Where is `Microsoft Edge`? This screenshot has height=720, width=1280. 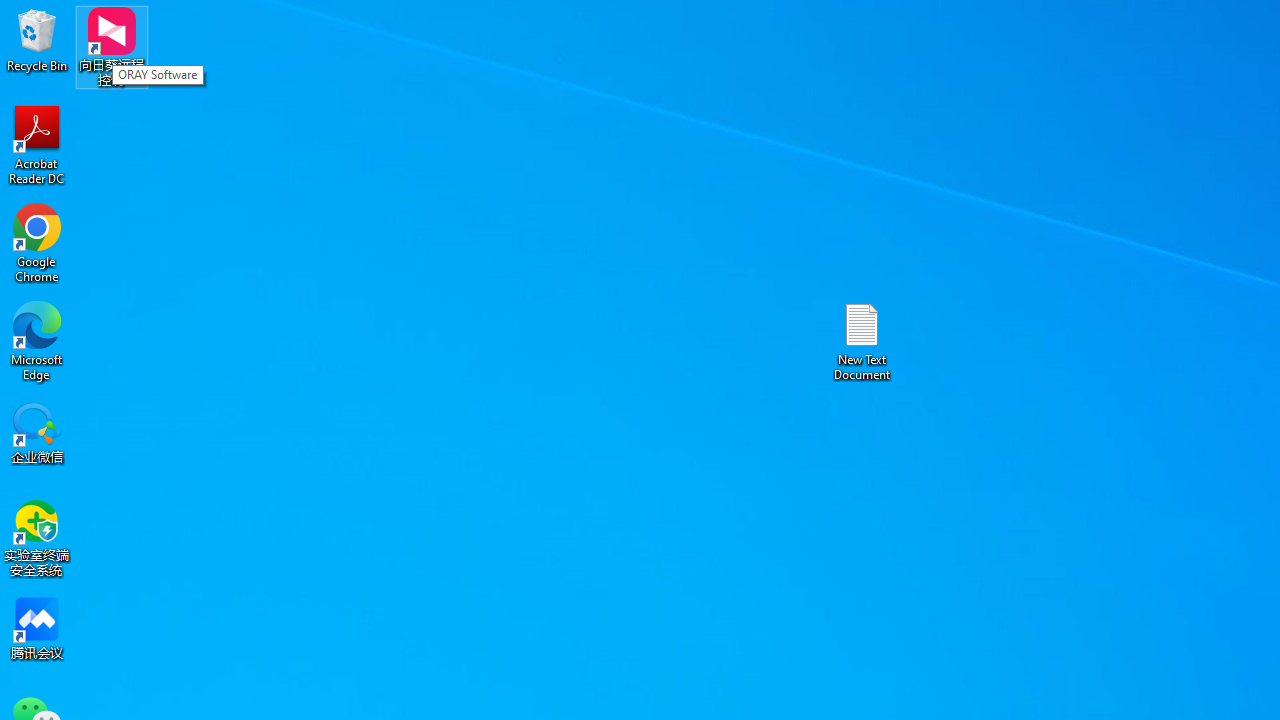
Microsoft Edge is located at coordinates (37, 340).